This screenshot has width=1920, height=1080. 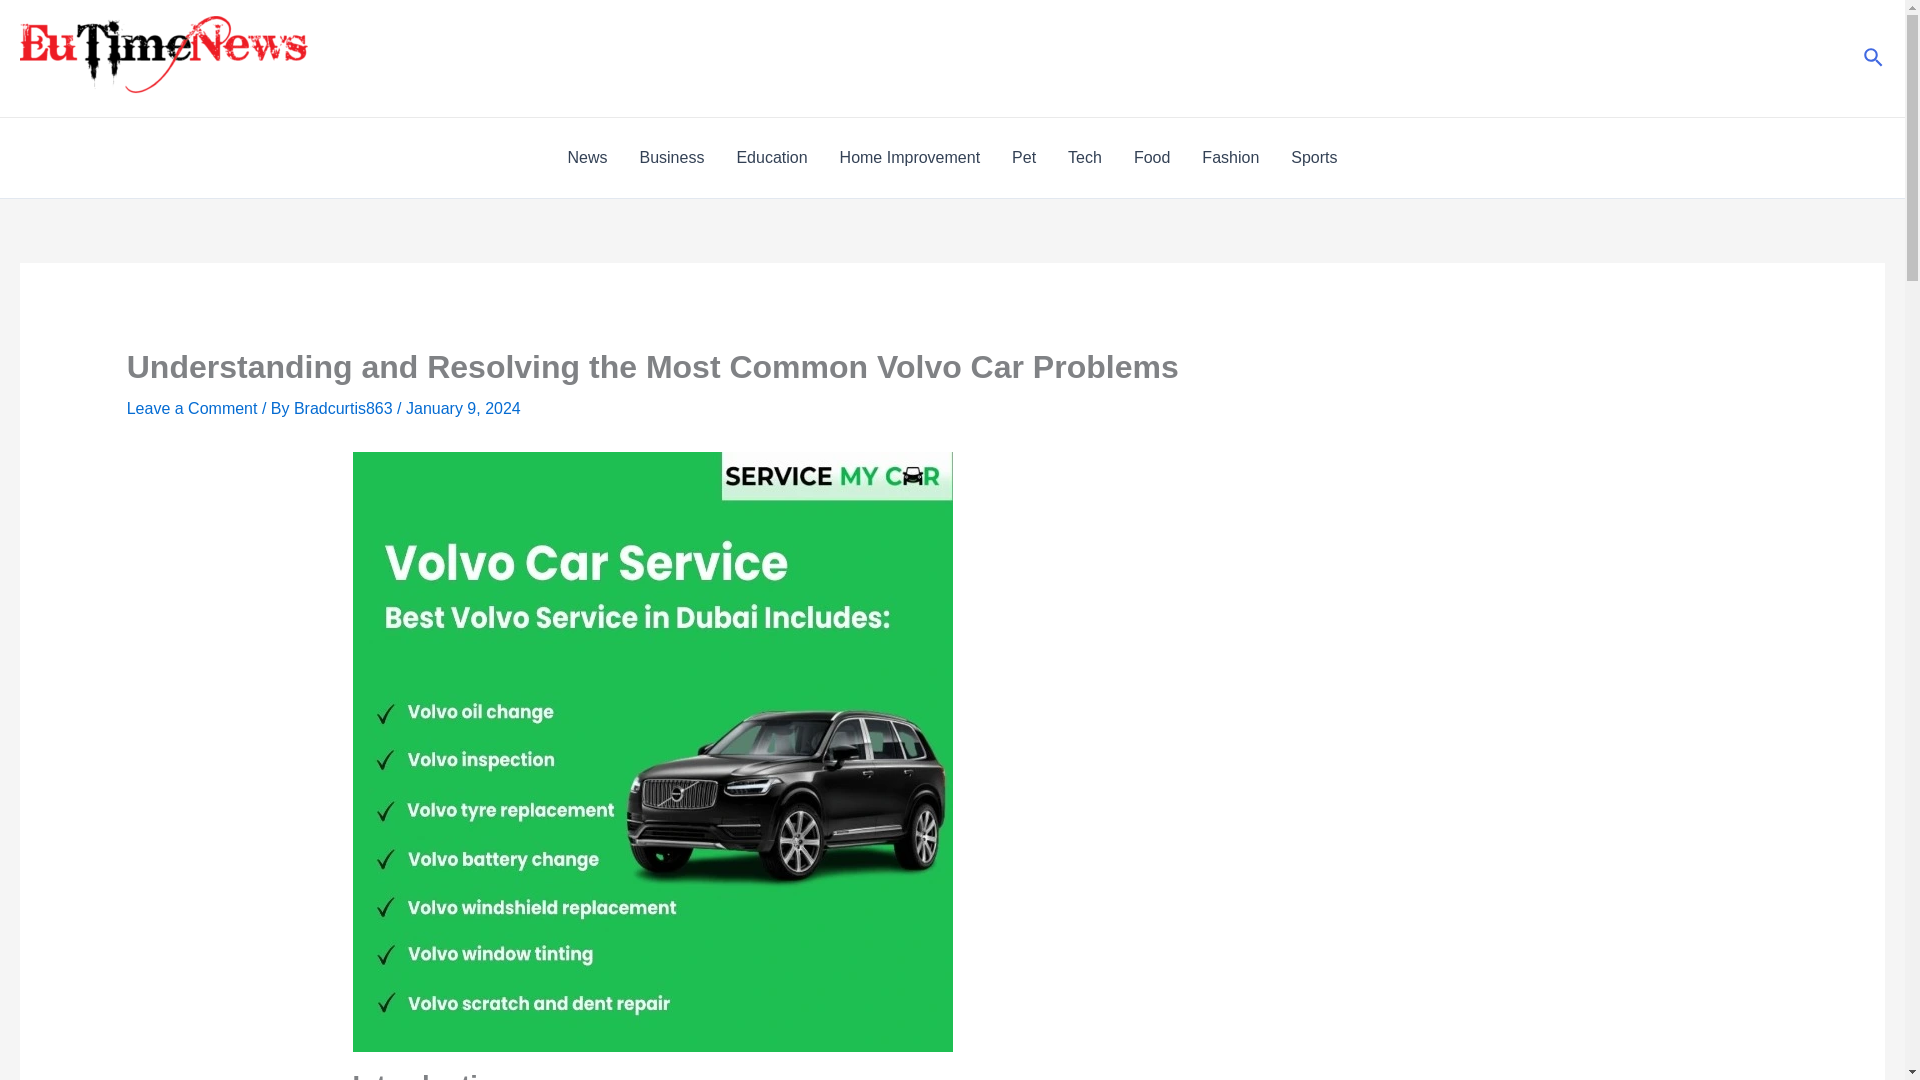 What do you see at coordinates (772, 157) in the screenshot?
I see `Education` at bounding box center [772, 157].